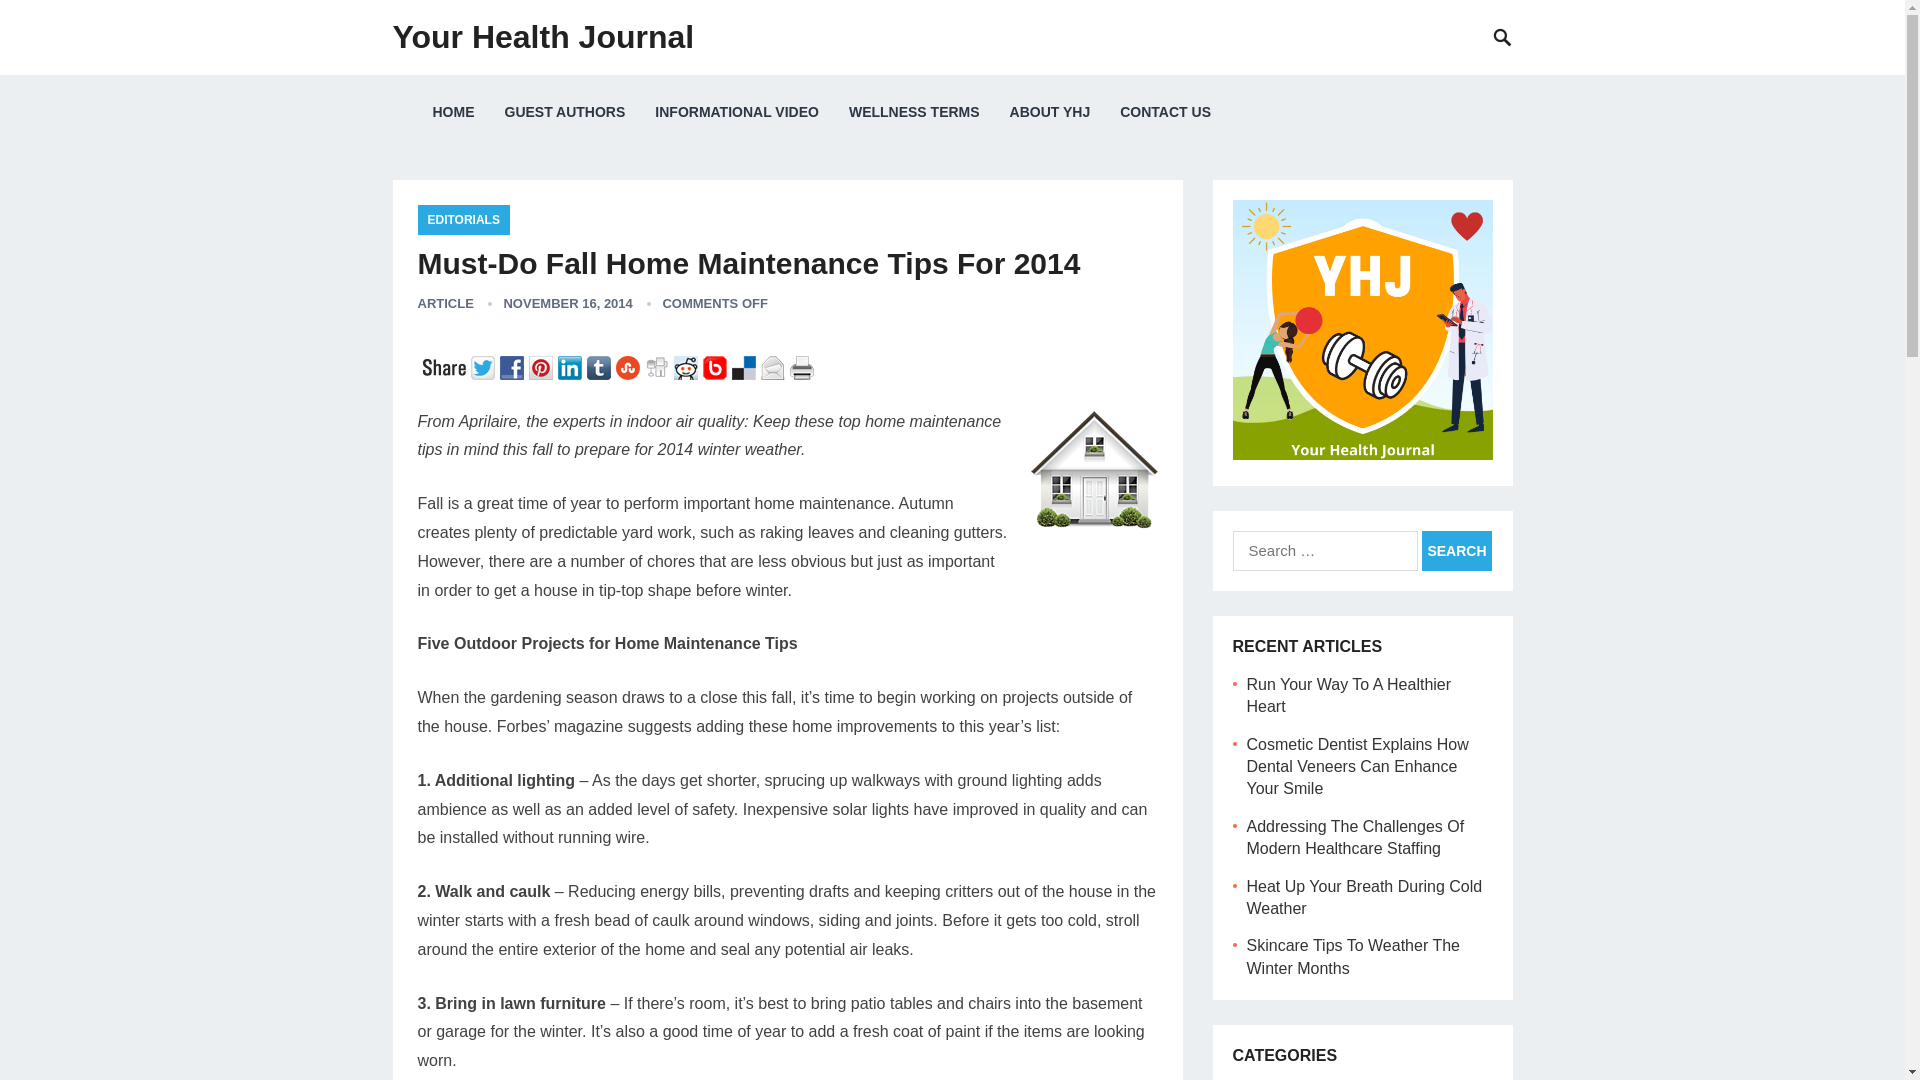 Image resolution: width=1920 pixels, height=1080 pixels. Describe the element at coordinates (1456, 551) in the screenshot. I see `Search` at that location.